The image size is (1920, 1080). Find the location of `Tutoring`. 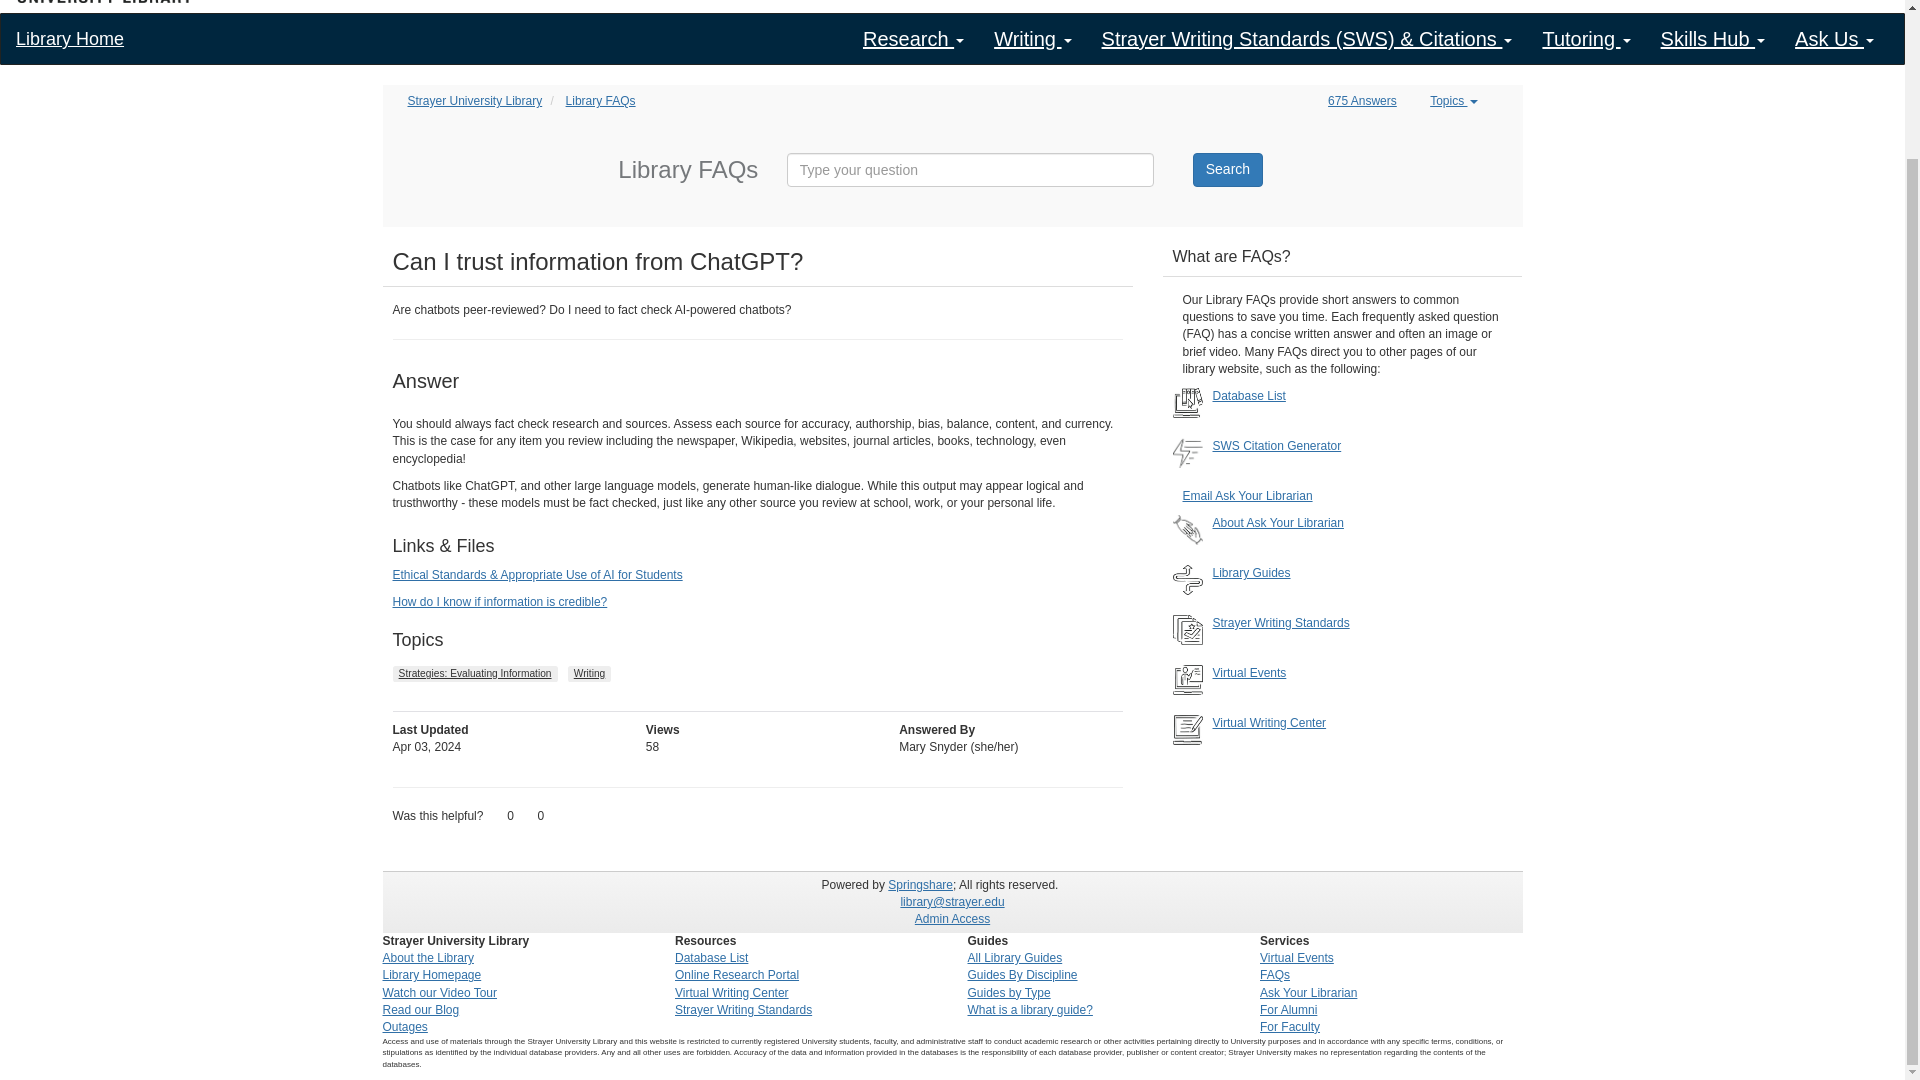

Tutoring is located at coordinates (1586, 38).